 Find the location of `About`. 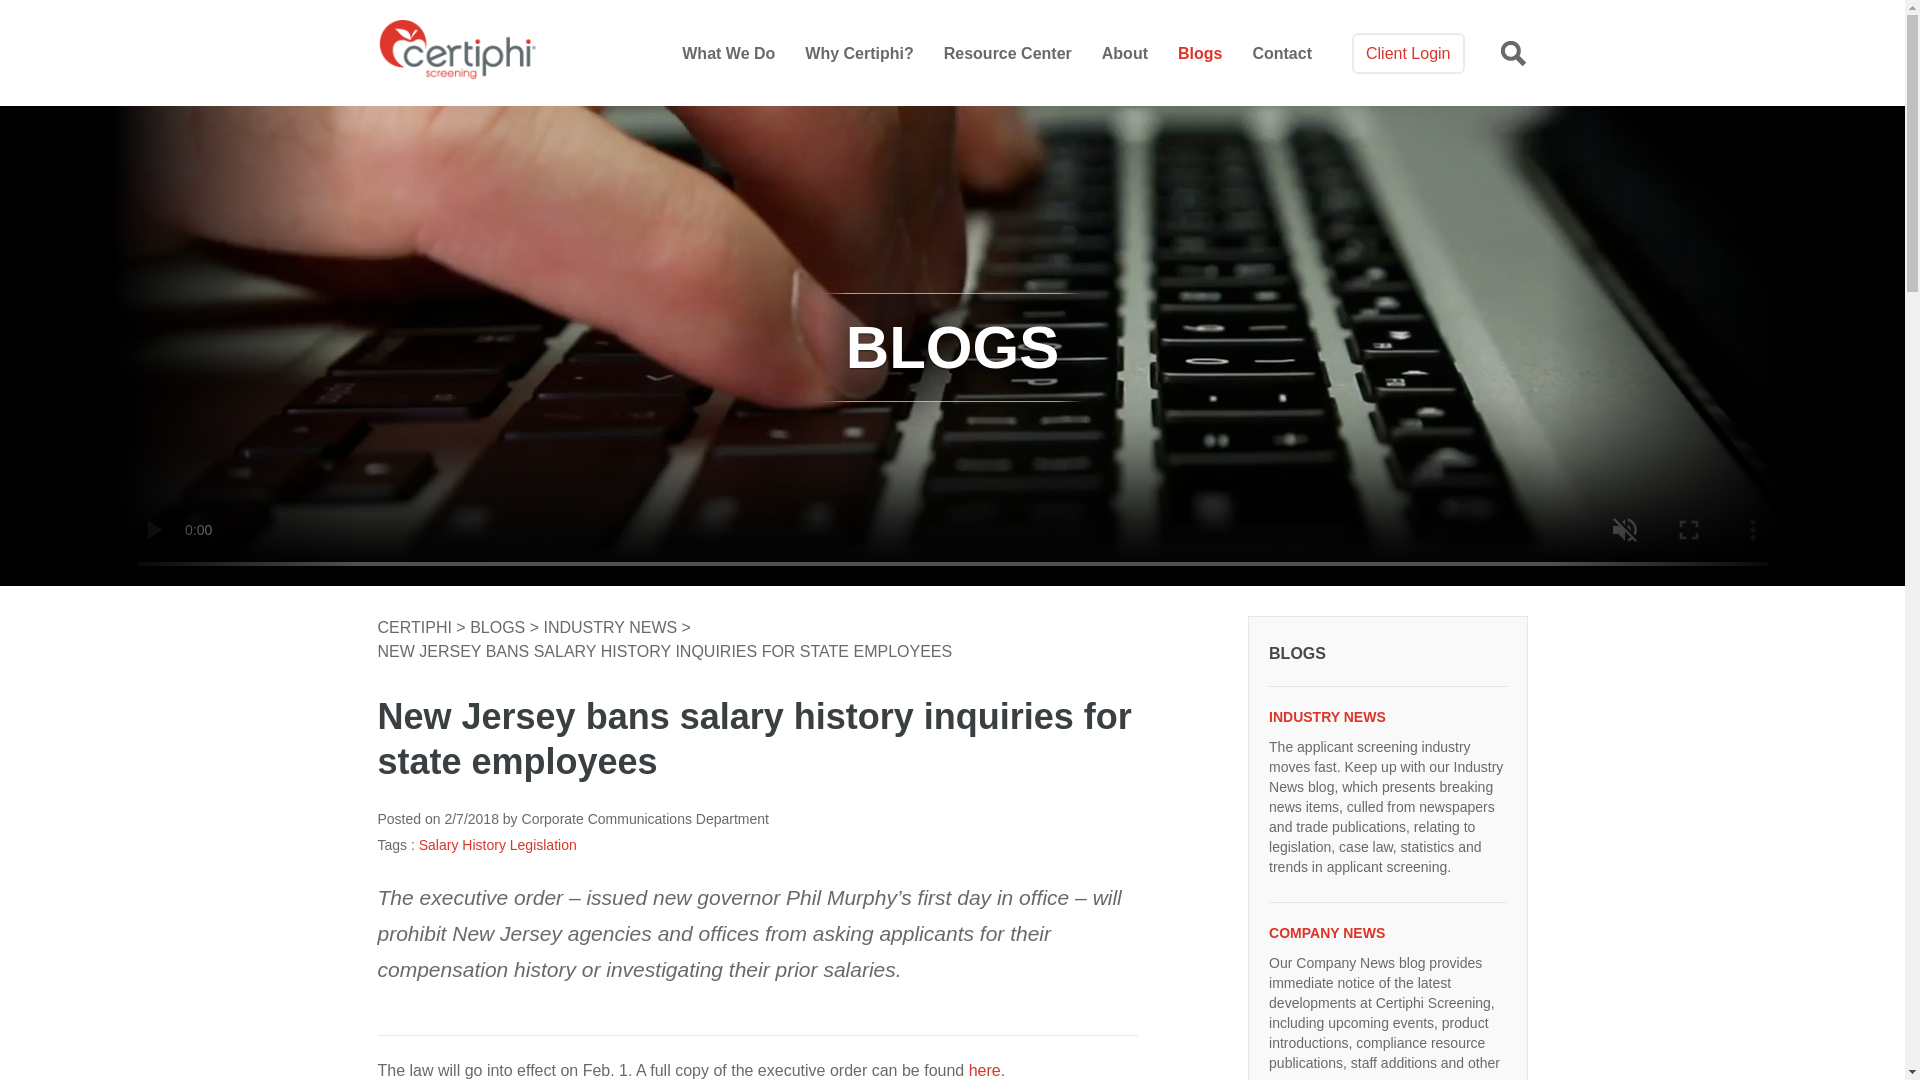

About is located at coordinates (1125, 53).